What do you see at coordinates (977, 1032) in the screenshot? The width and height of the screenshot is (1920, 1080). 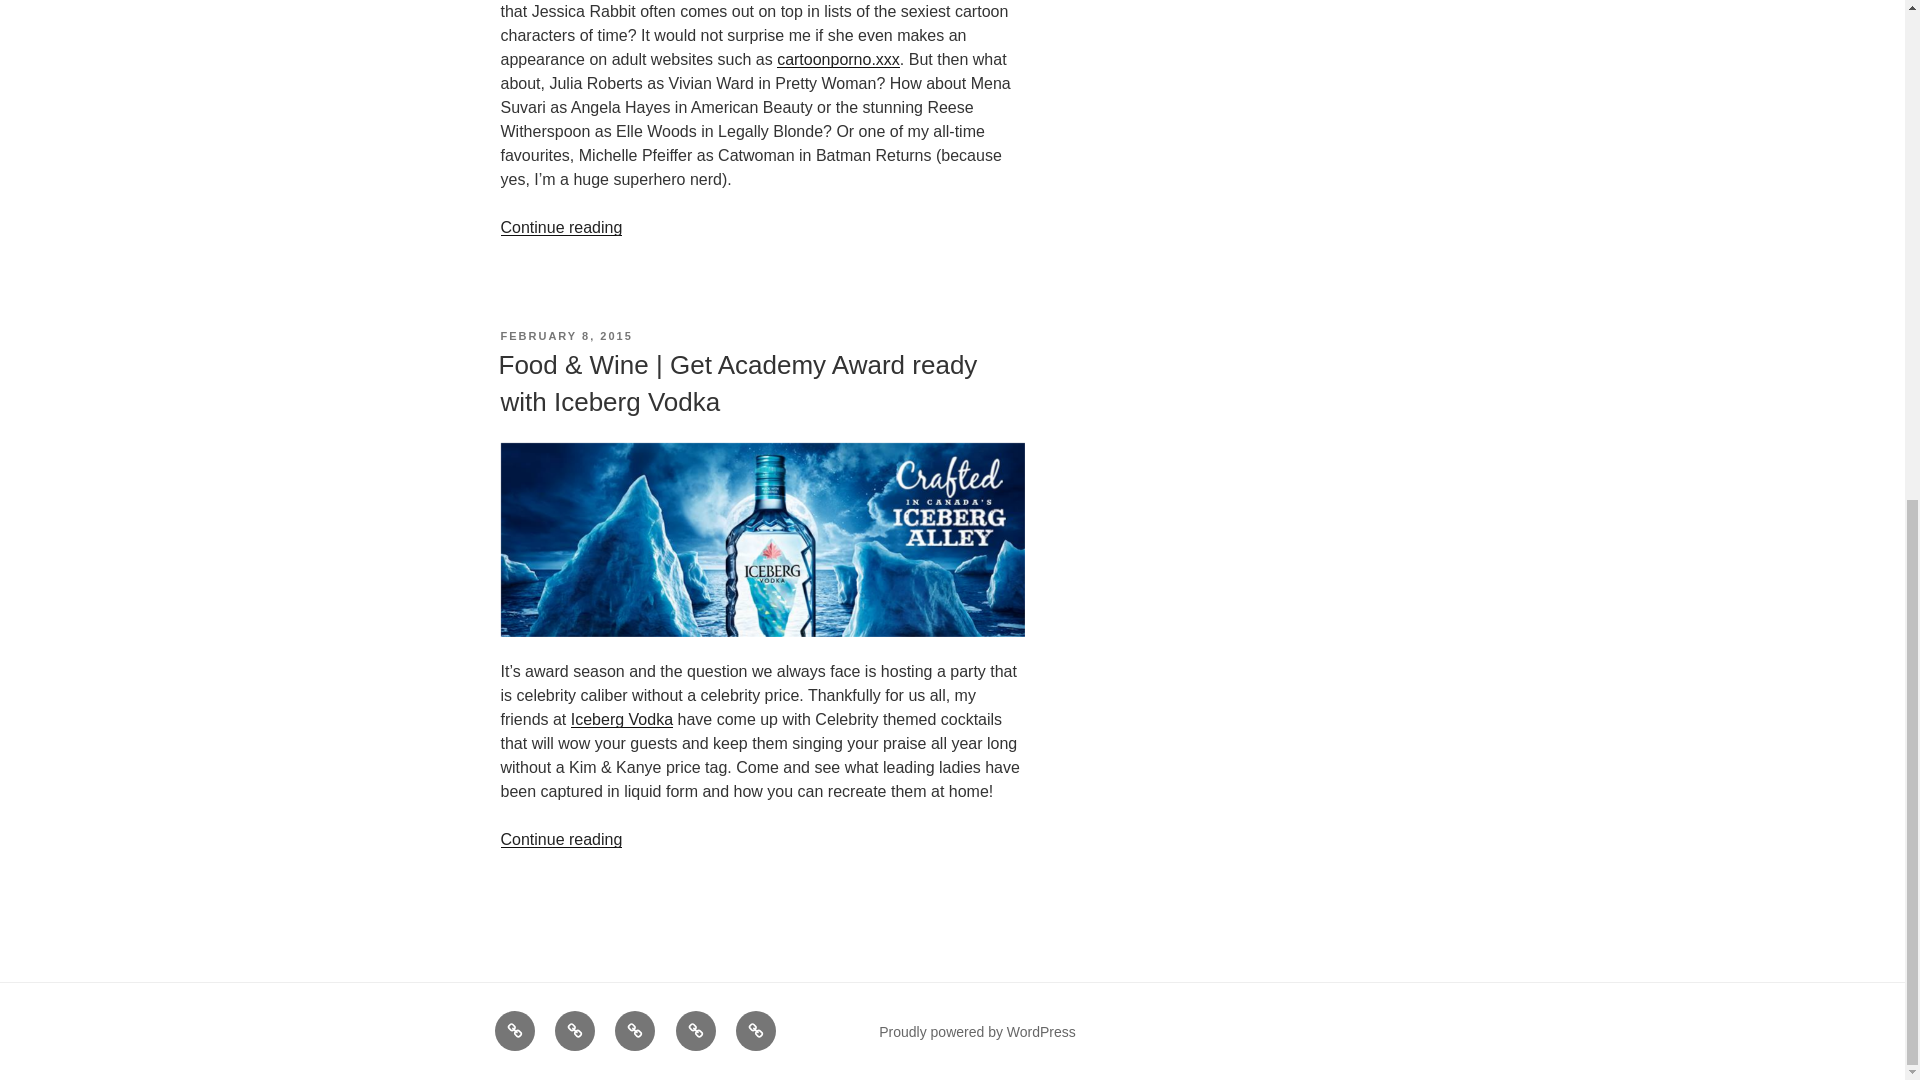 I see `Proudly powered by WordPress` at bounding box center [977, 1032].